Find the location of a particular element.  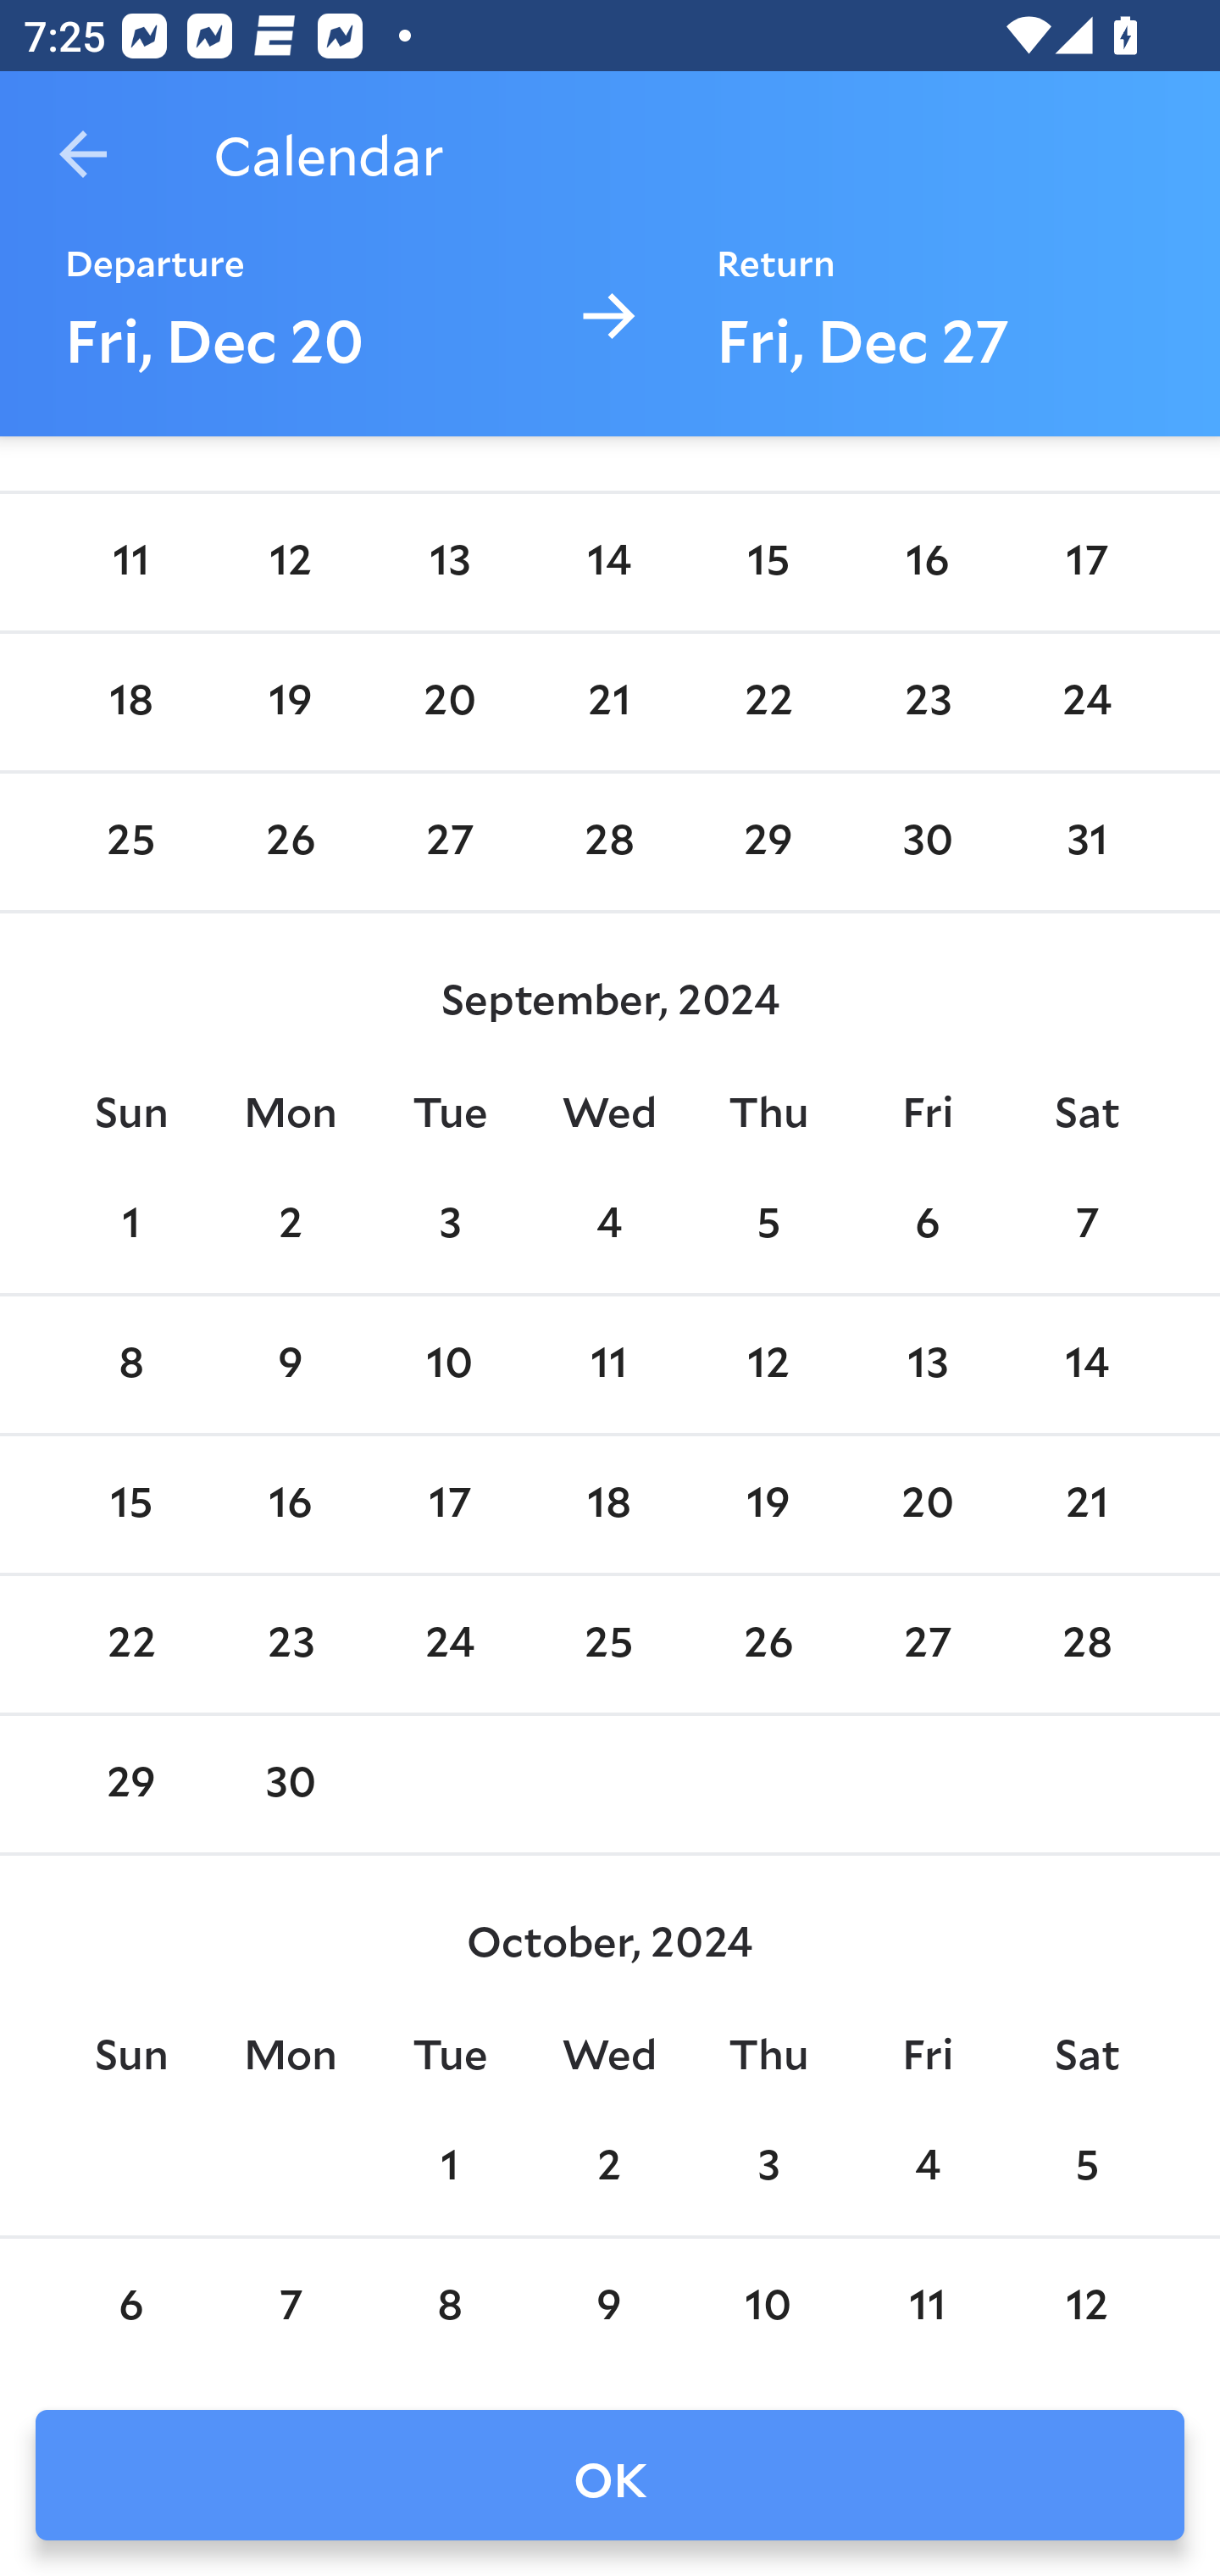

19 is located at coordinates (768, 1504).